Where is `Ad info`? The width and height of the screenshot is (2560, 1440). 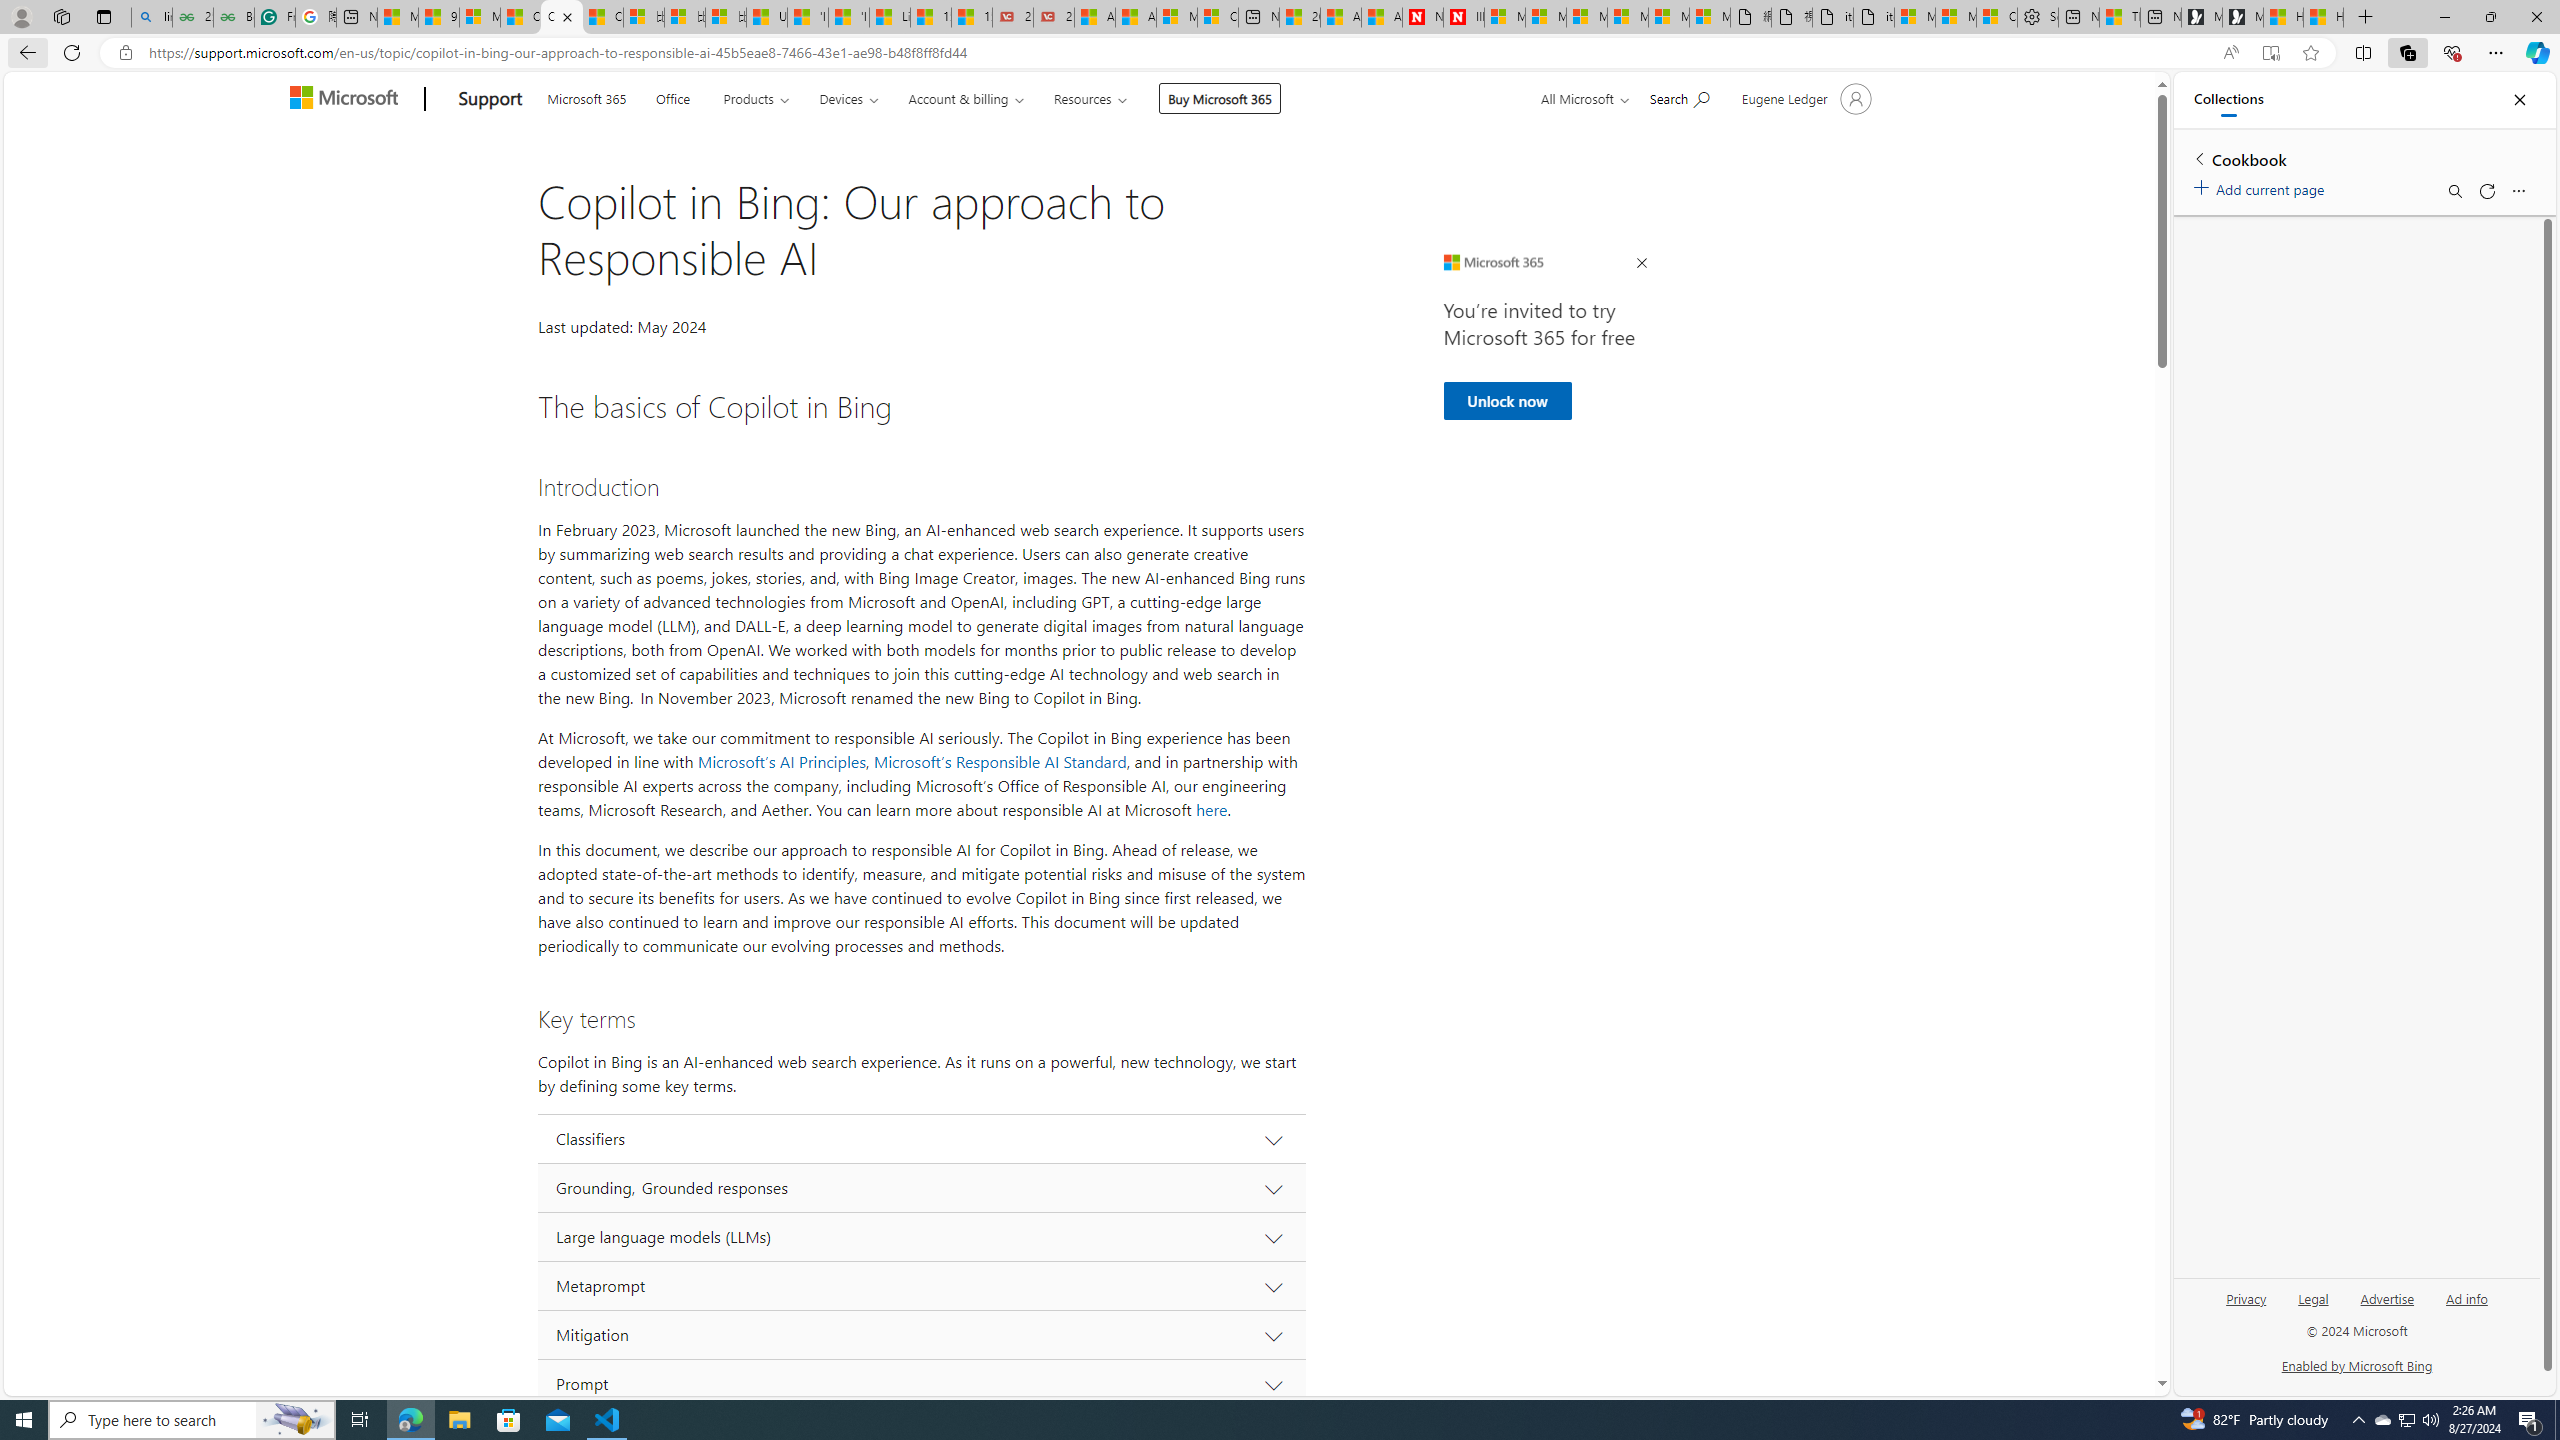 Ad info is located at coordinates (2466, 1306).